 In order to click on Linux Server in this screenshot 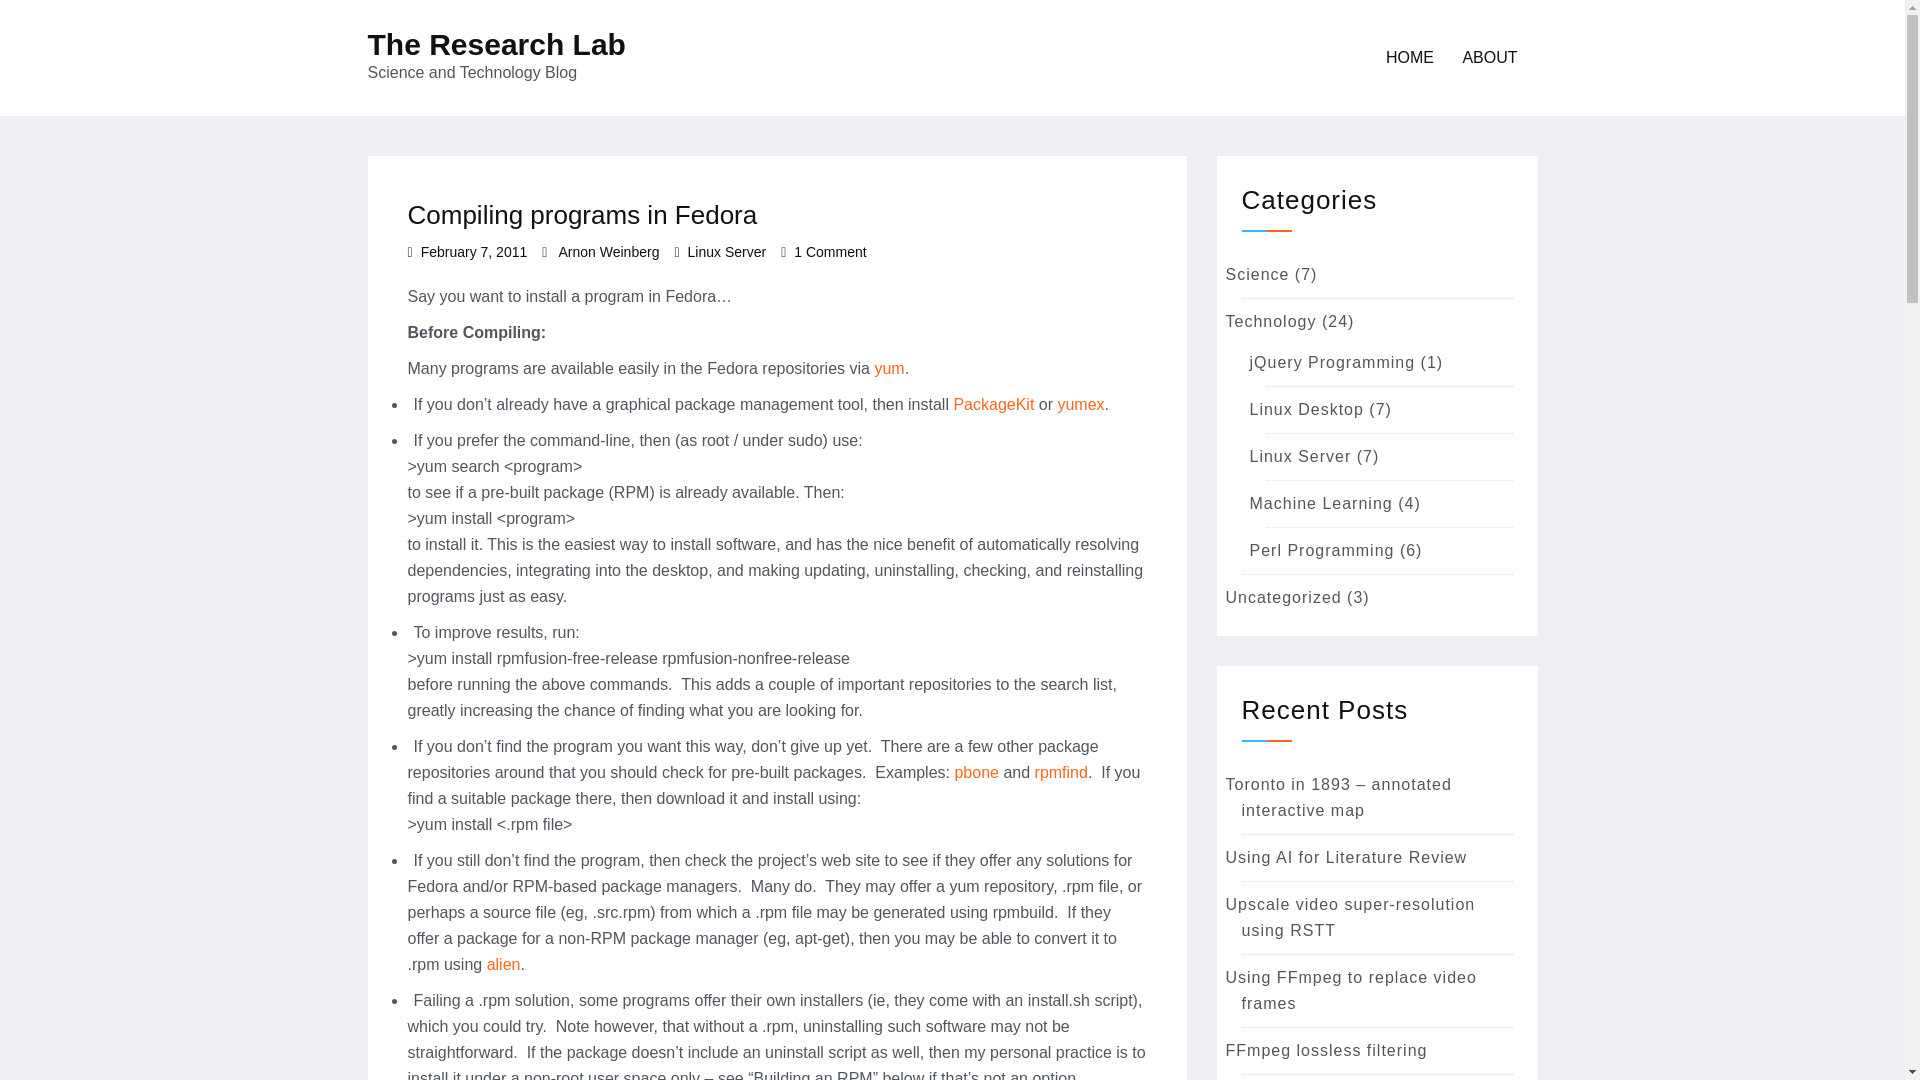, I will do `click(1332, 362)`.